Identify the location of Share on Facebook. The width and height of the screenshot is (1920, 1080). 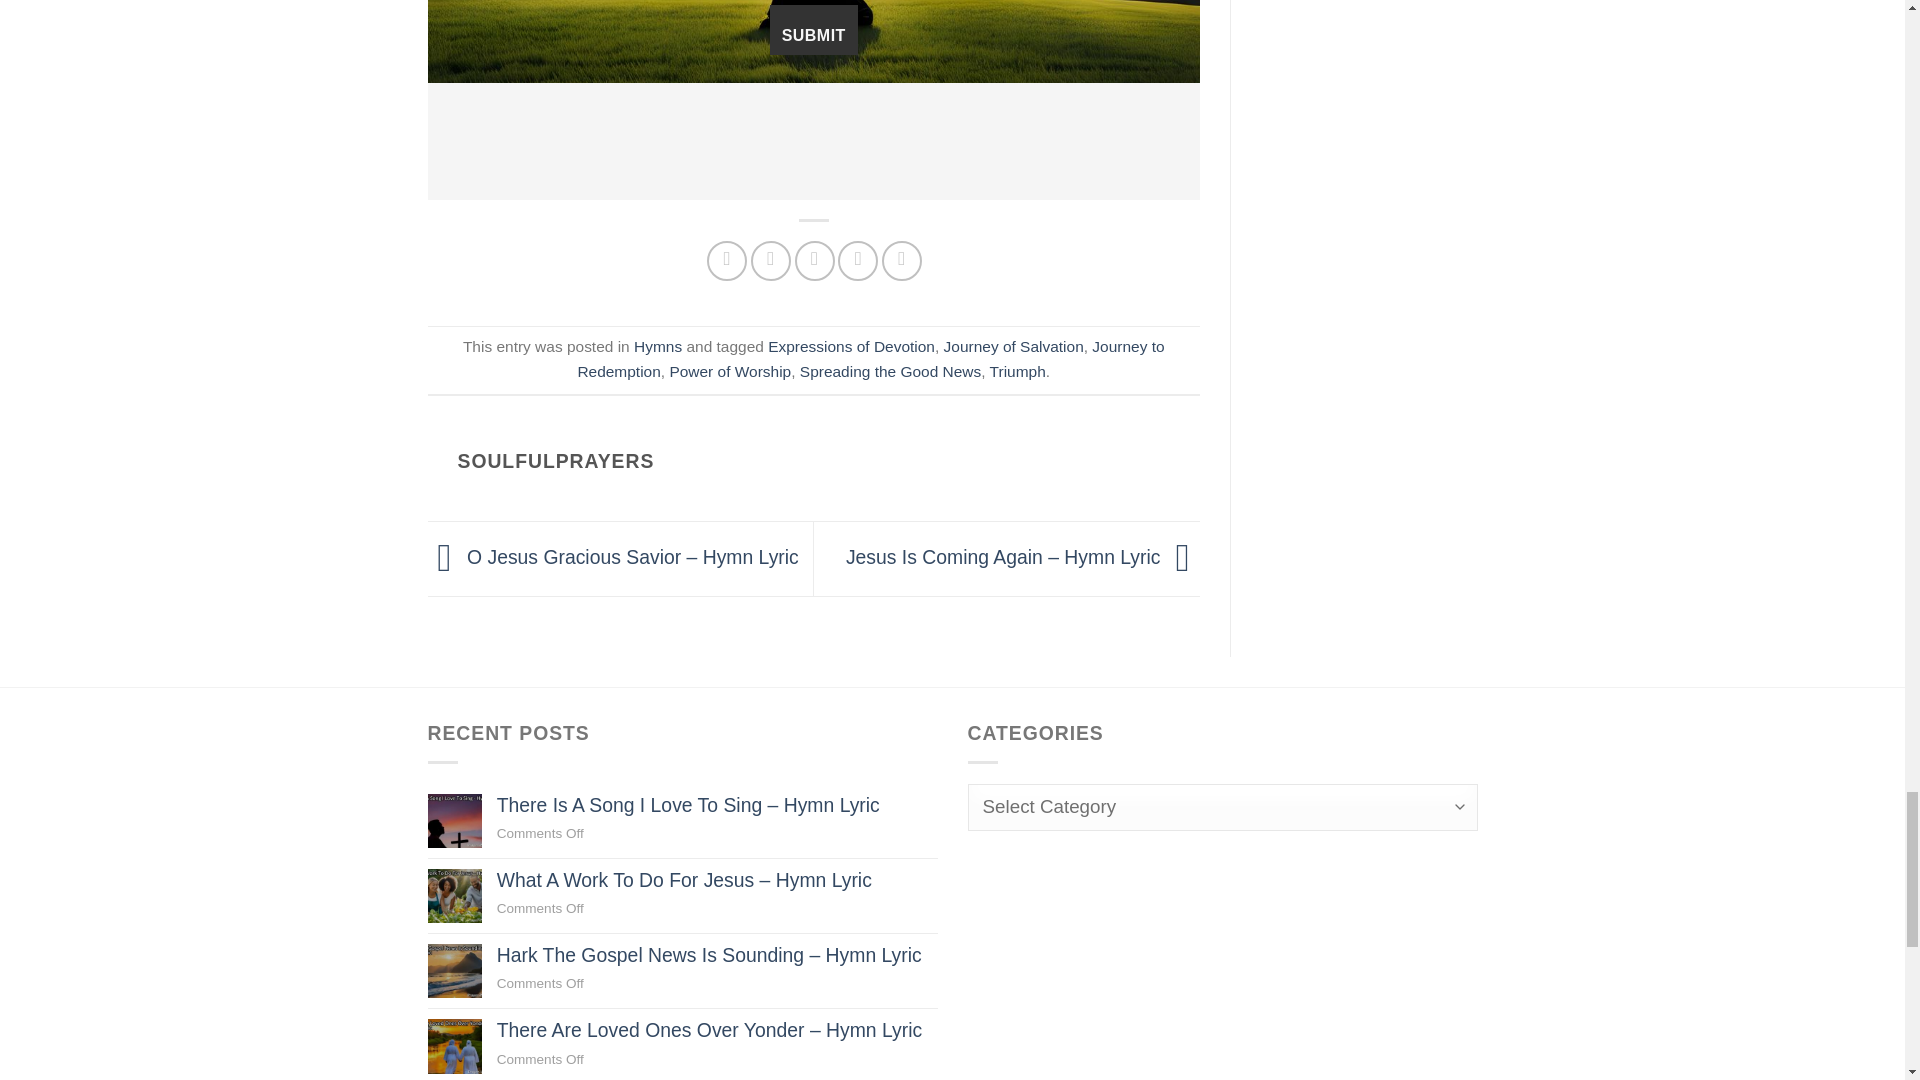
(726, 260).